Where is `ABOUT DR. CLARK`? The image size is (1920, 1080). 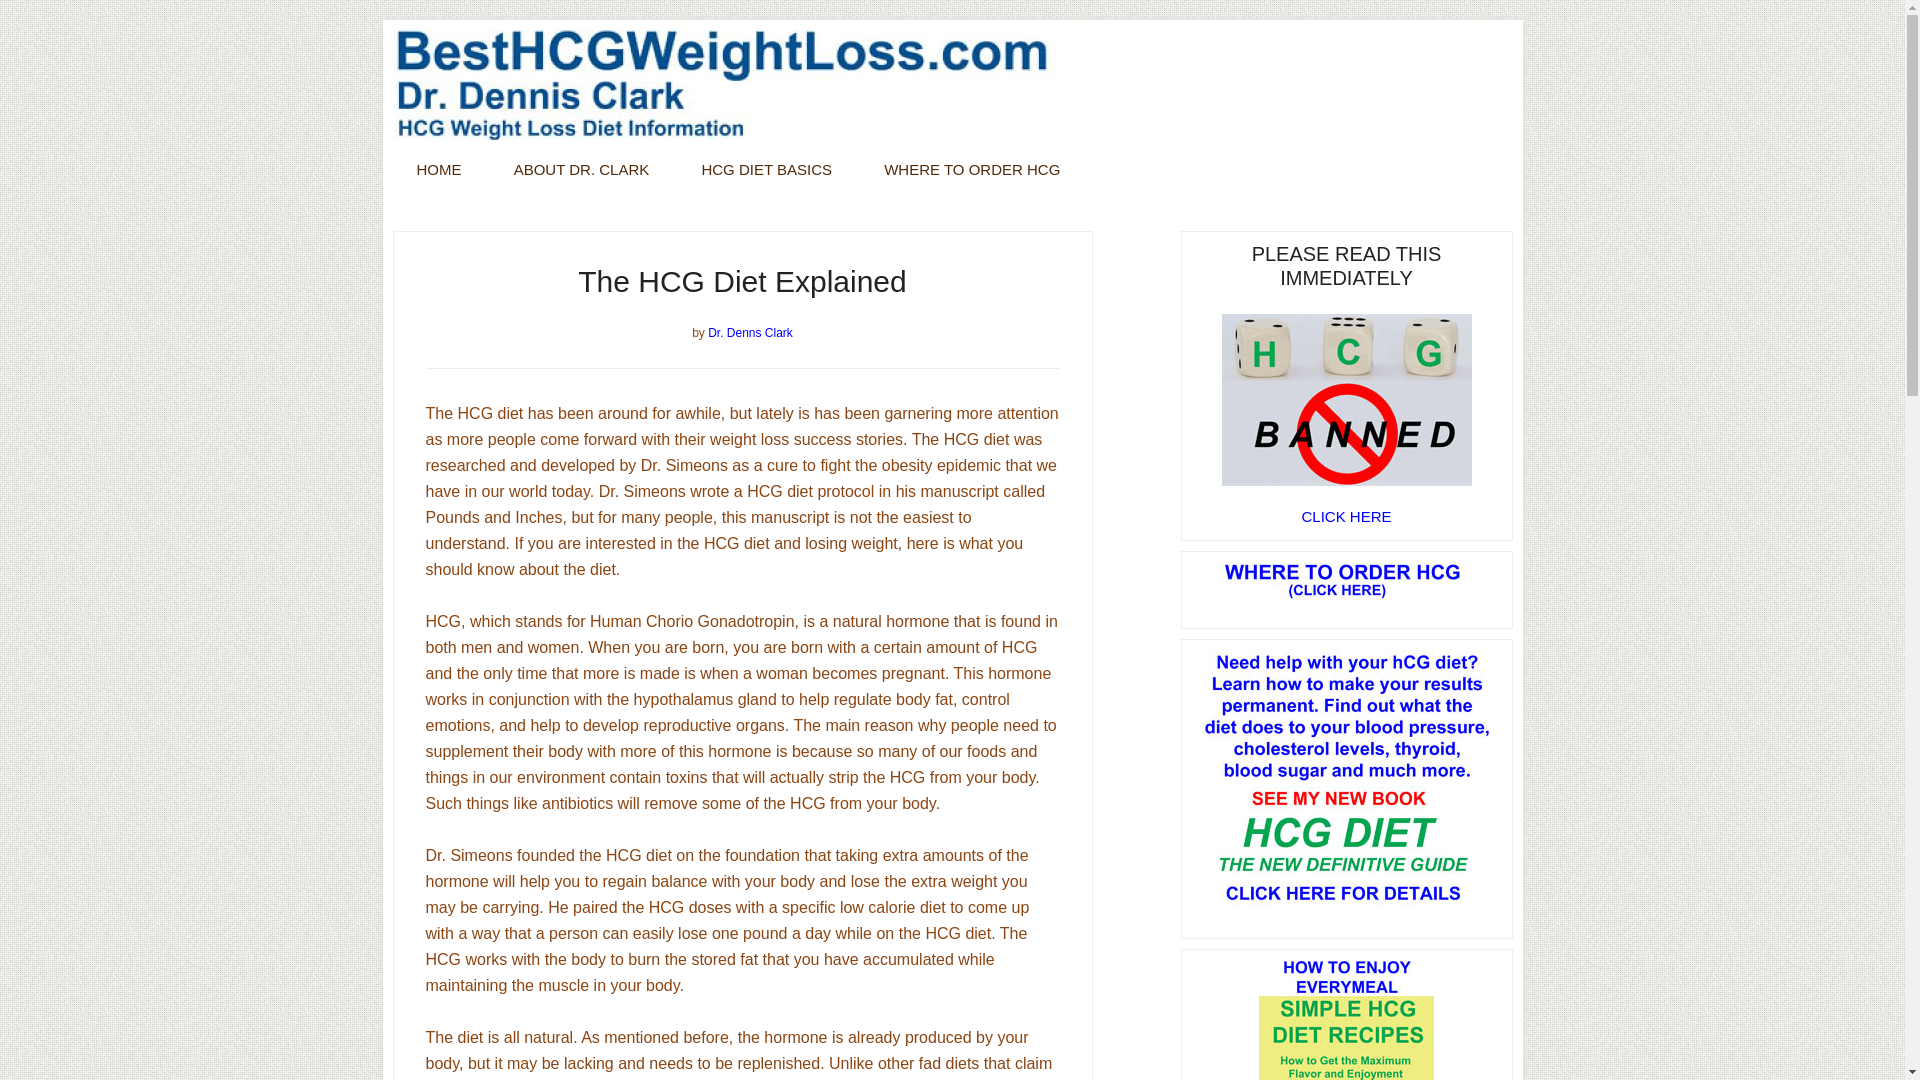 ABOUT DR. CLARK is located at coordinates (581, 169).